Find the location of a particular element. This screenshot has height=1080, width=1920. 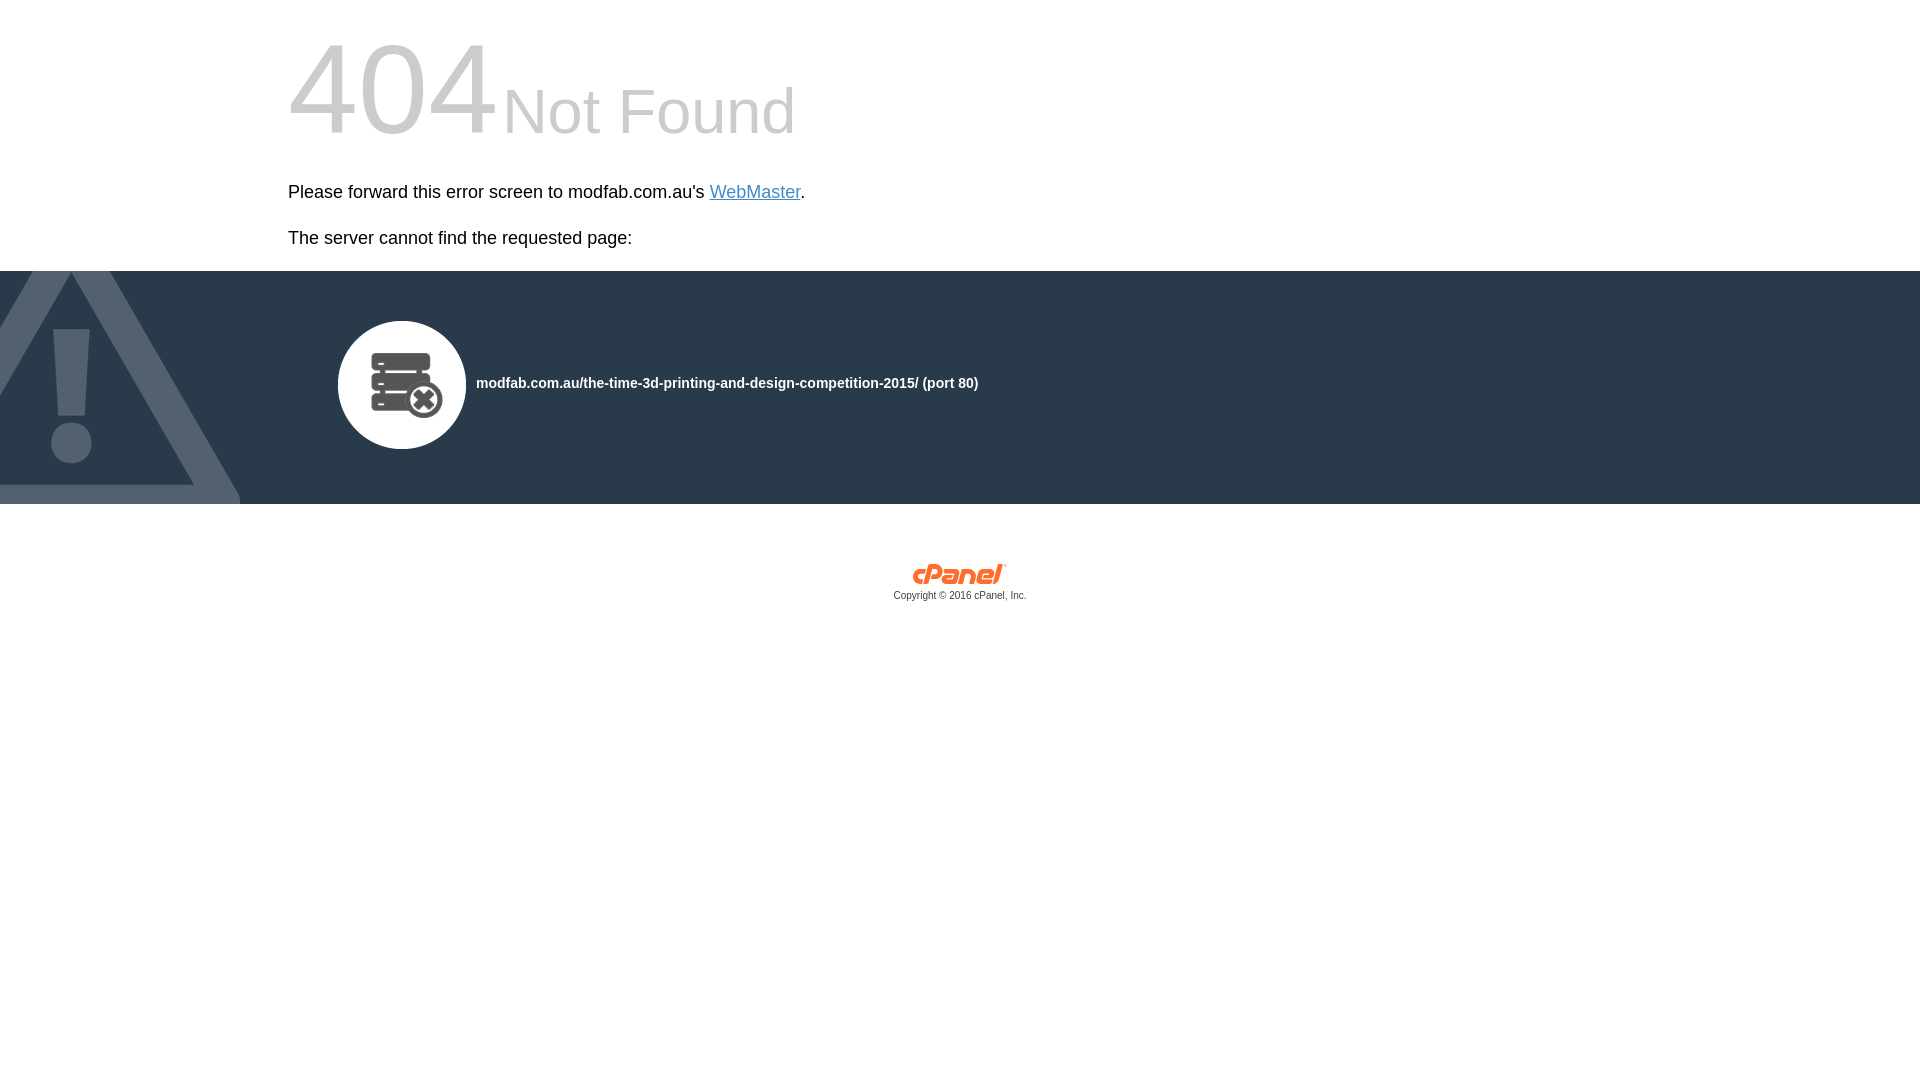

WebMaster is located at coordinates (756, 192).